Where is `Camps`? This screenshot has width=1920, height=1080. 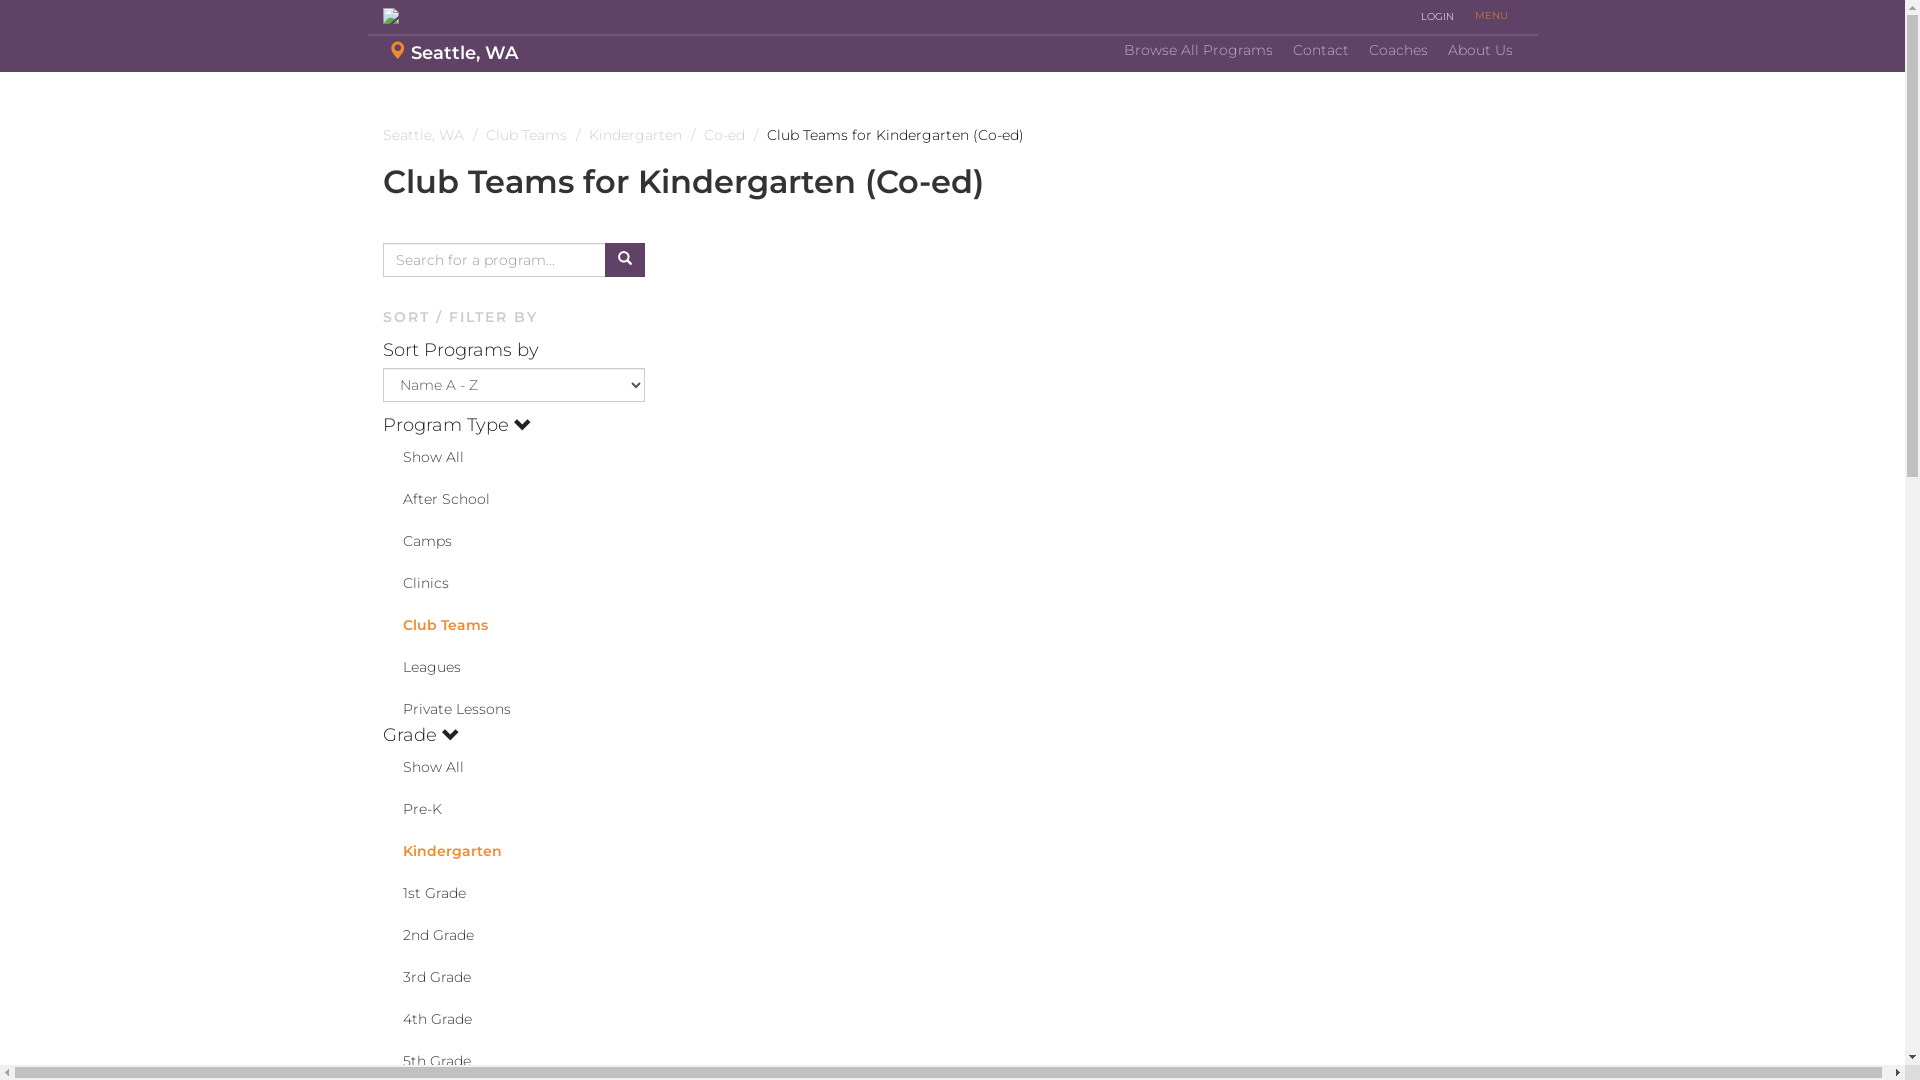
Camps is located at coordinates (416, 541).